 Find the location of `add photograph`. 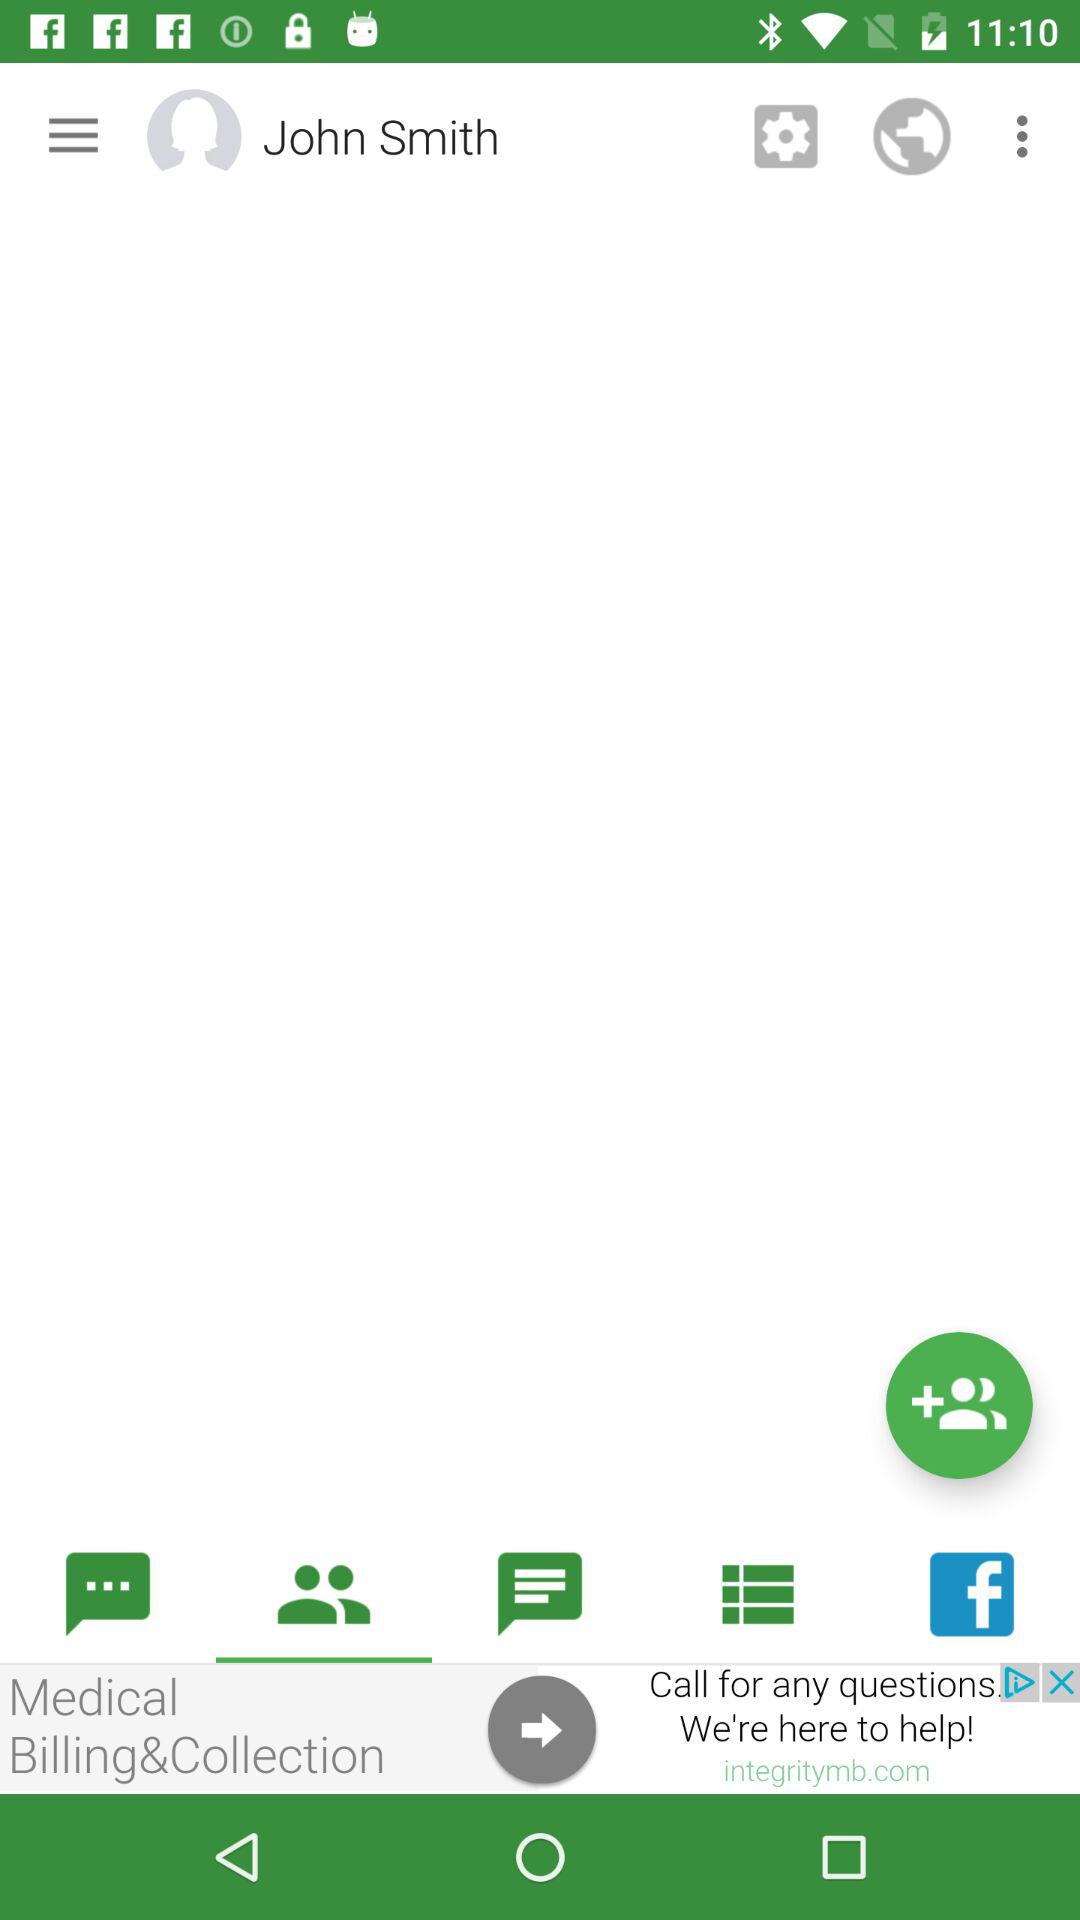

add photograph is located at coordinates (220, 136).